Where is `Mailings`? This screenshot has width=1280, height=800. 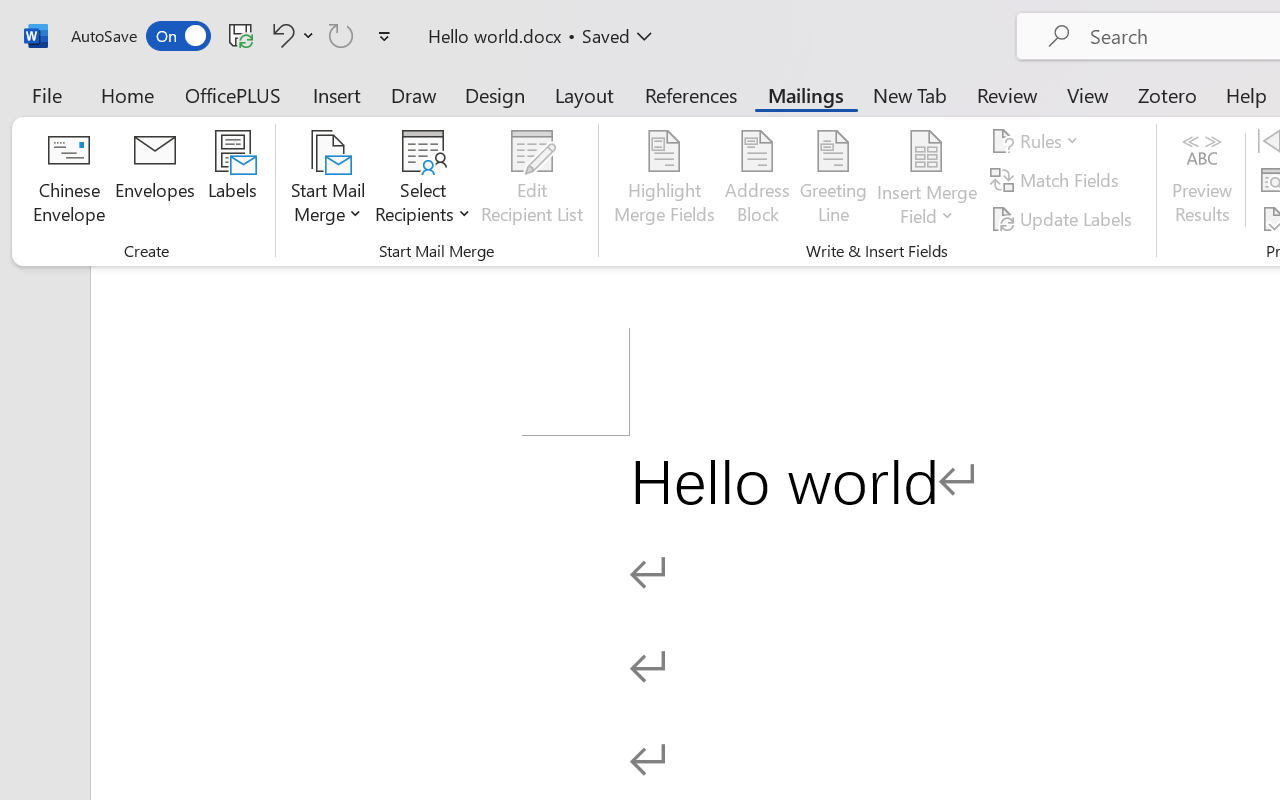
Mailings is located at coordinates (806, 94).